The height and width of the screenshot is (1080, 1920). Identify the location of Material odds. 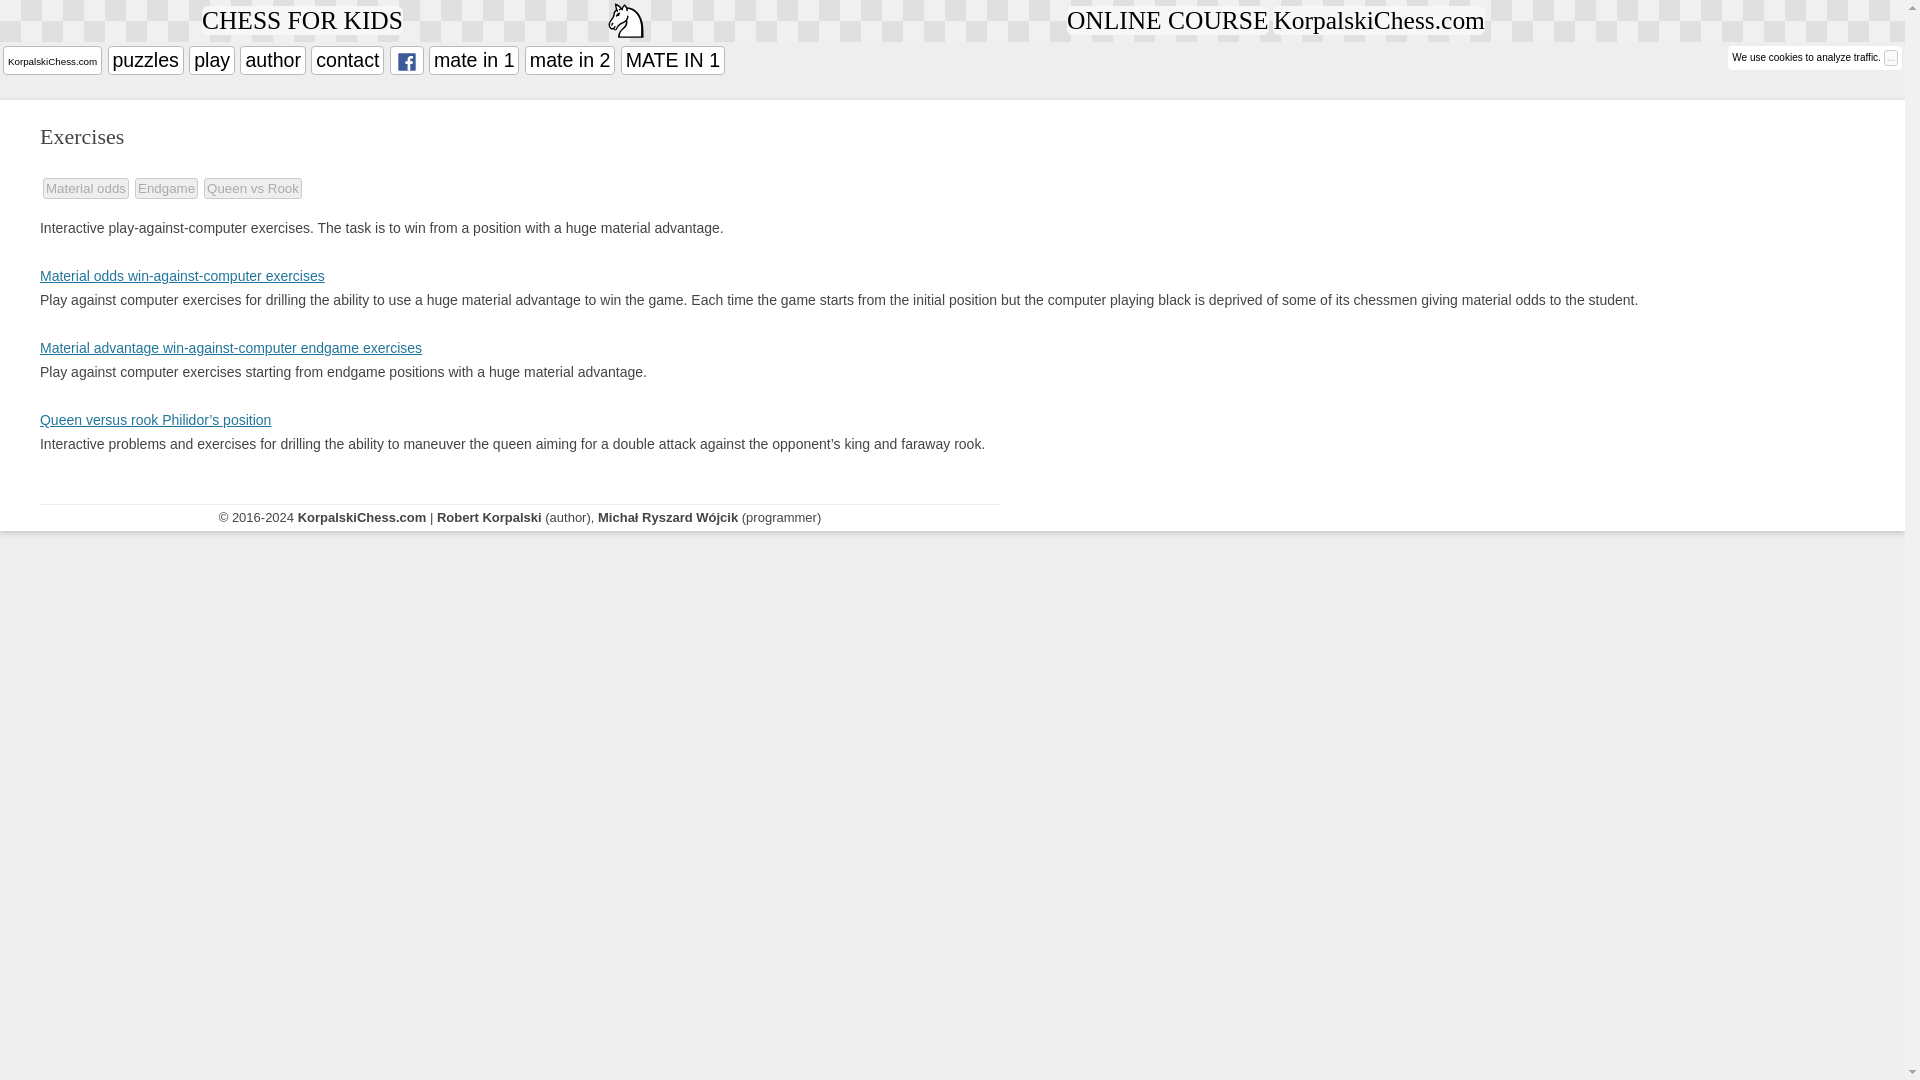
(85, 188).